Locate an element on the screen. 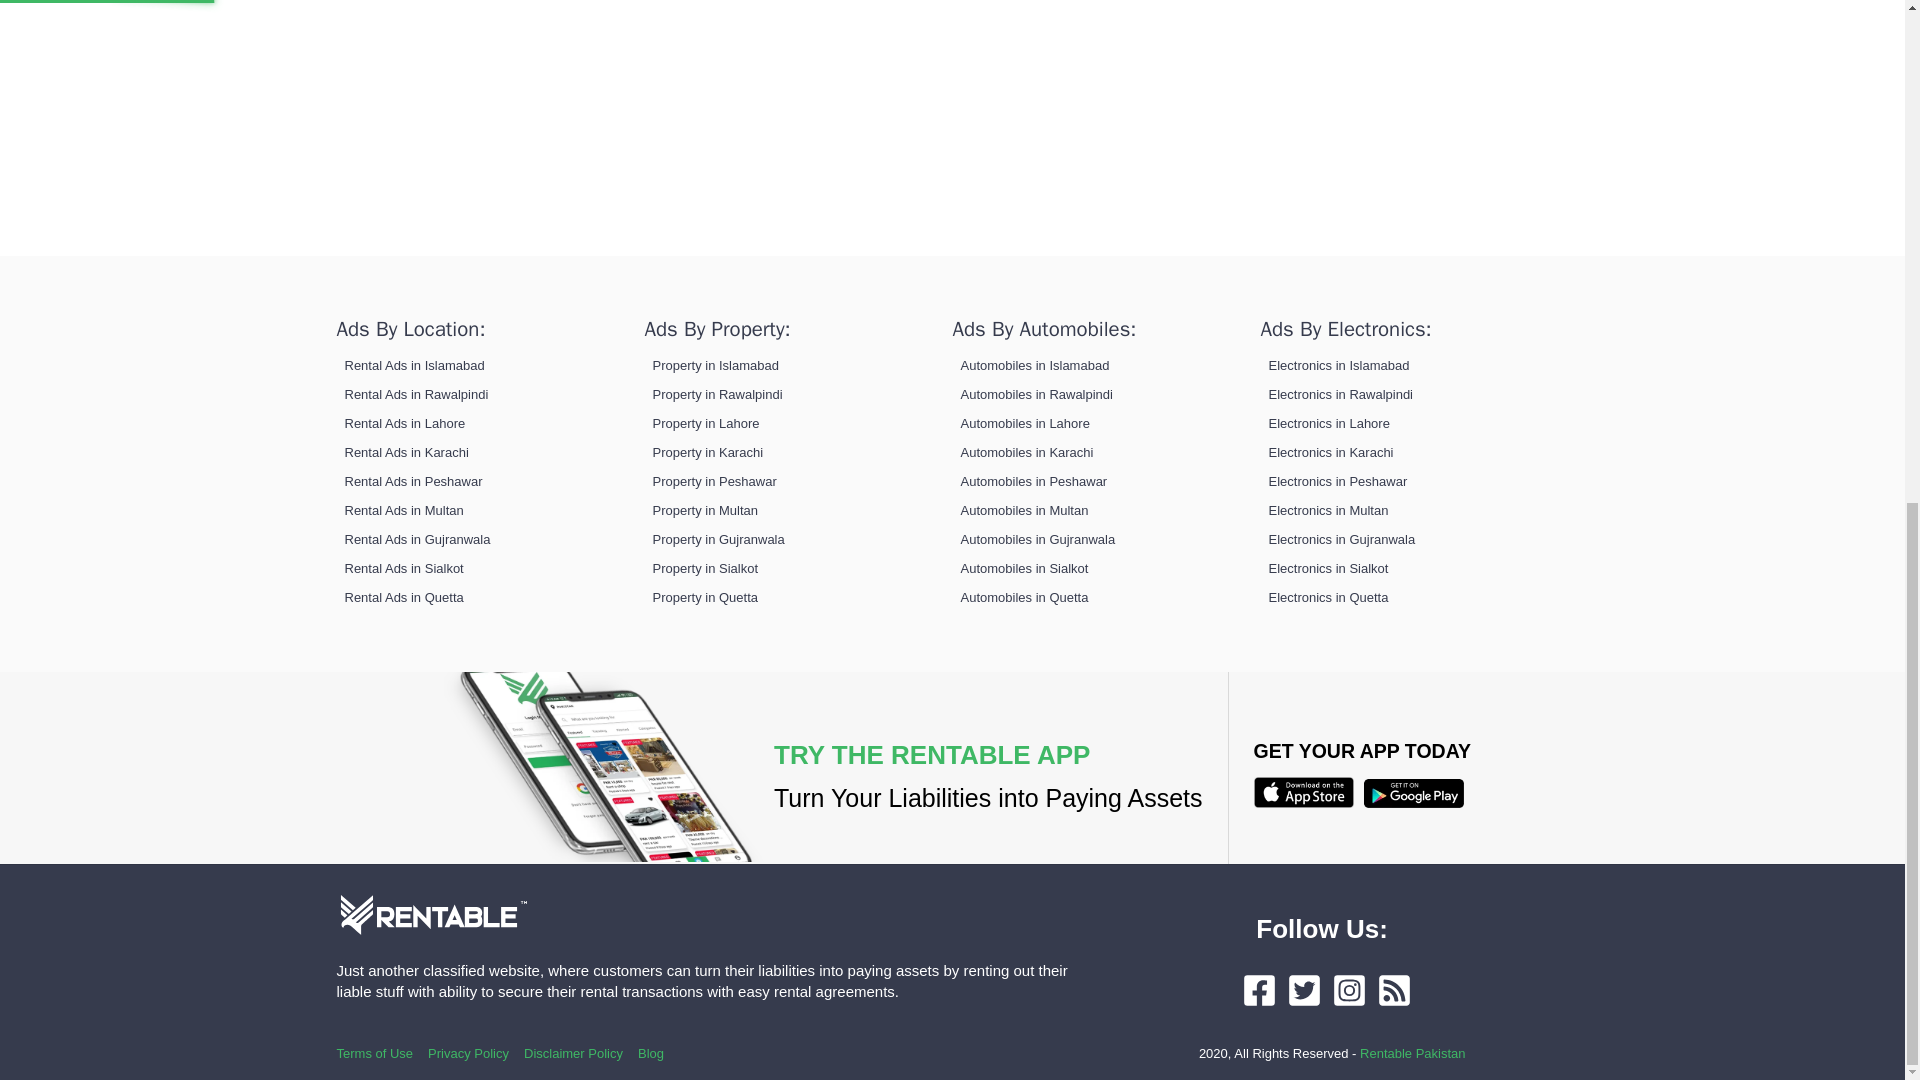  Electronics in Rawalpindi is located at coordinates (1340, 394).